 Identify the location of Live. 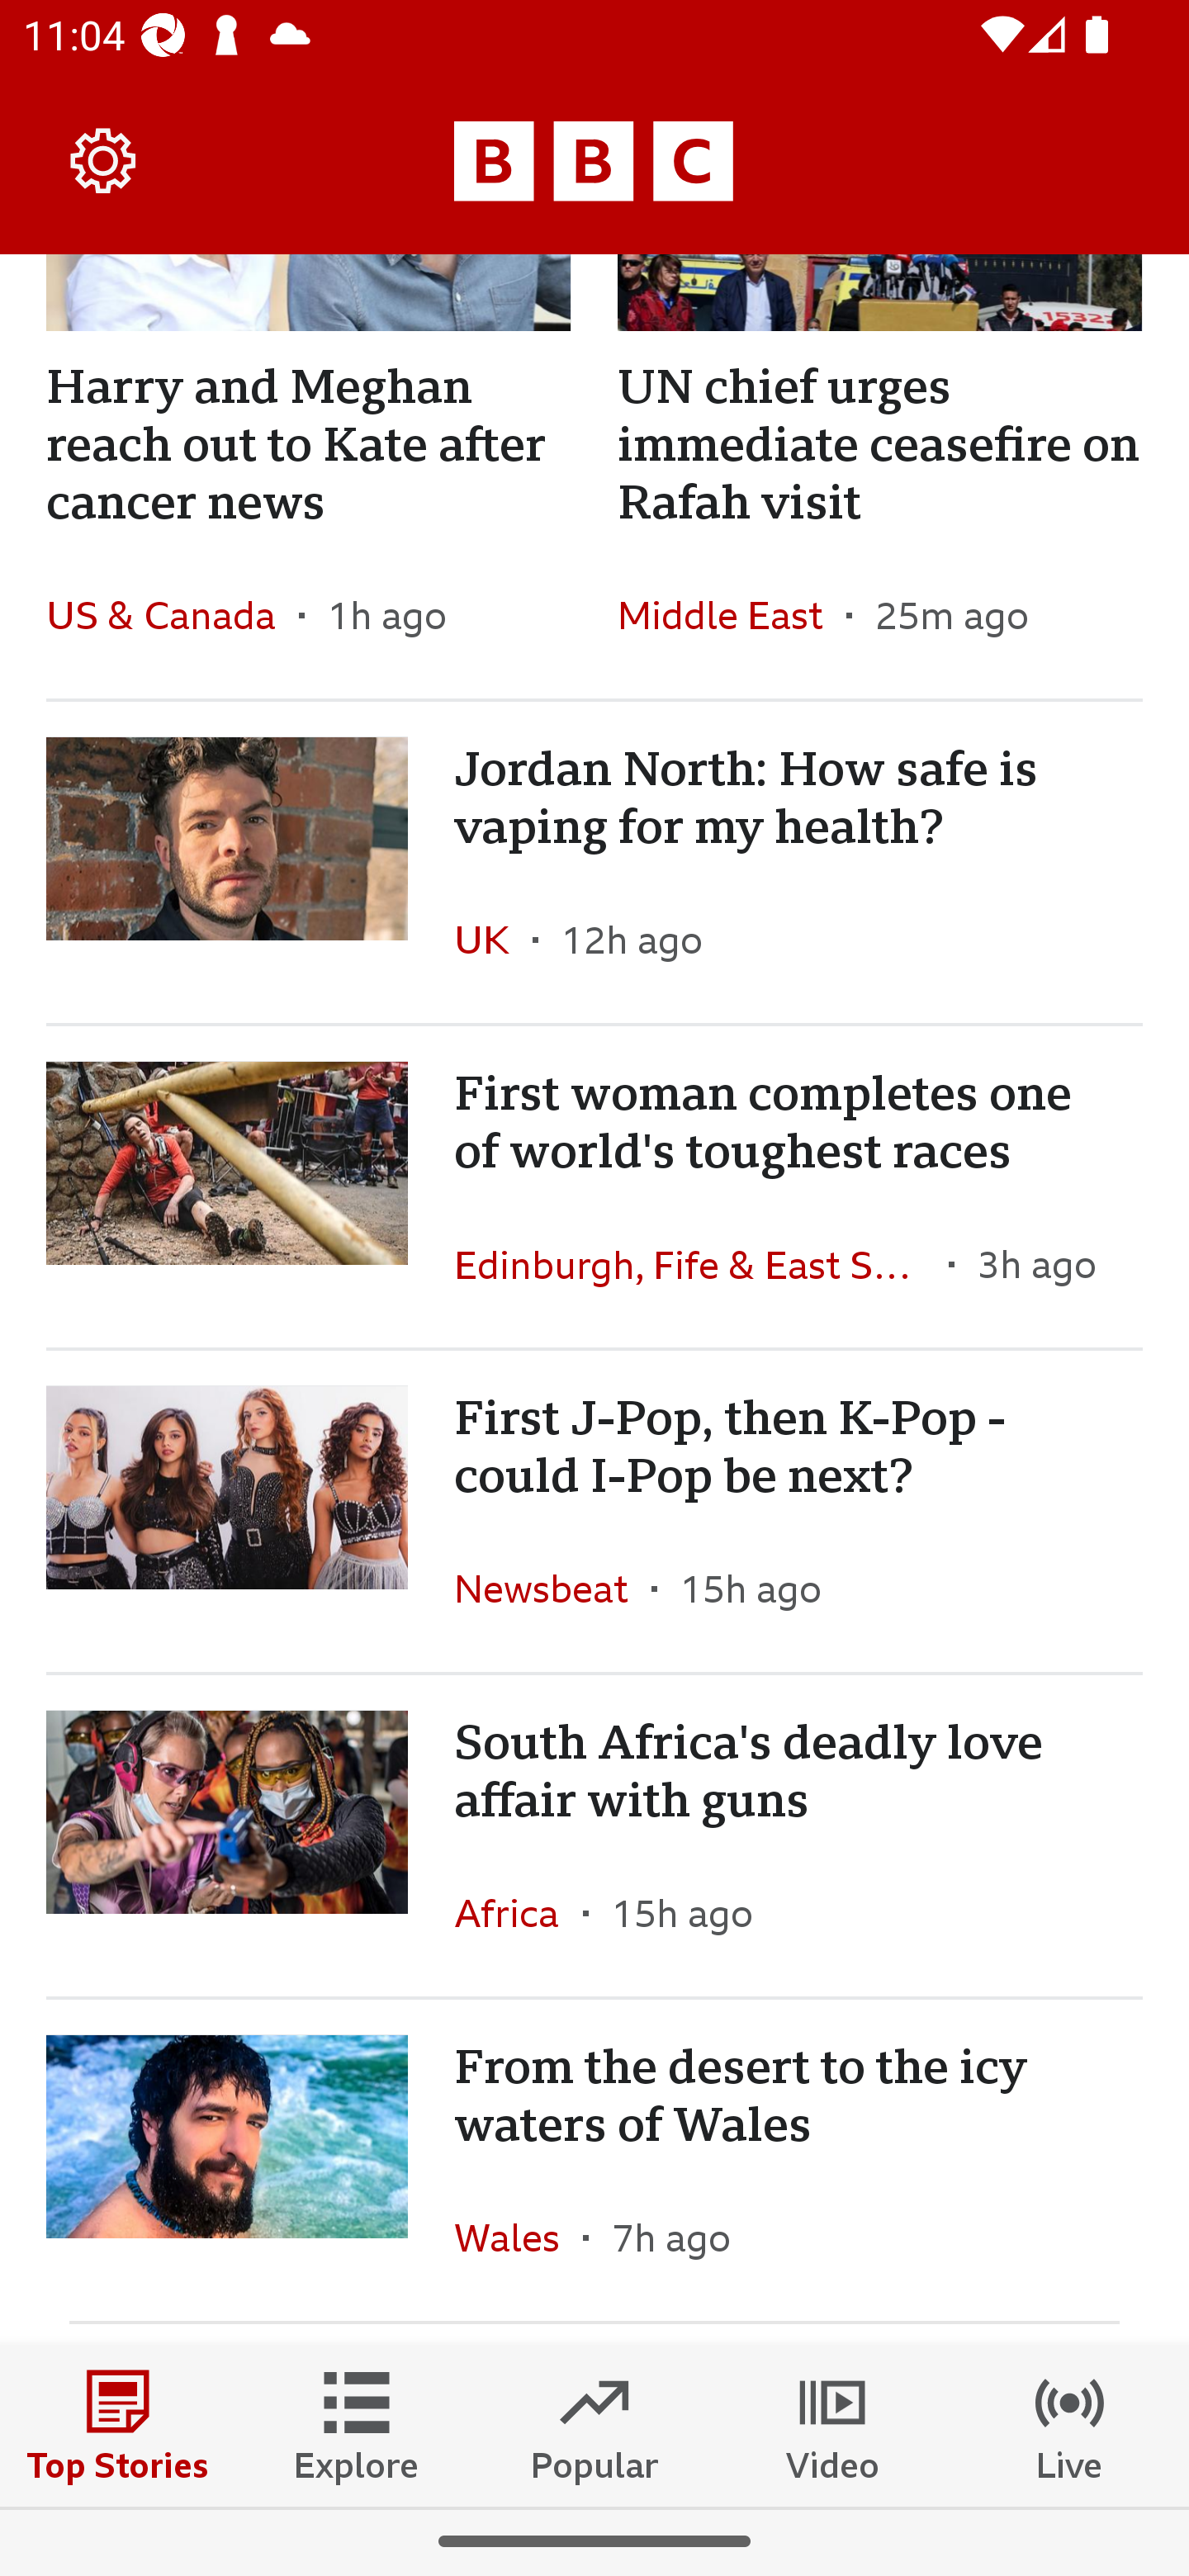
(1070, 2425).